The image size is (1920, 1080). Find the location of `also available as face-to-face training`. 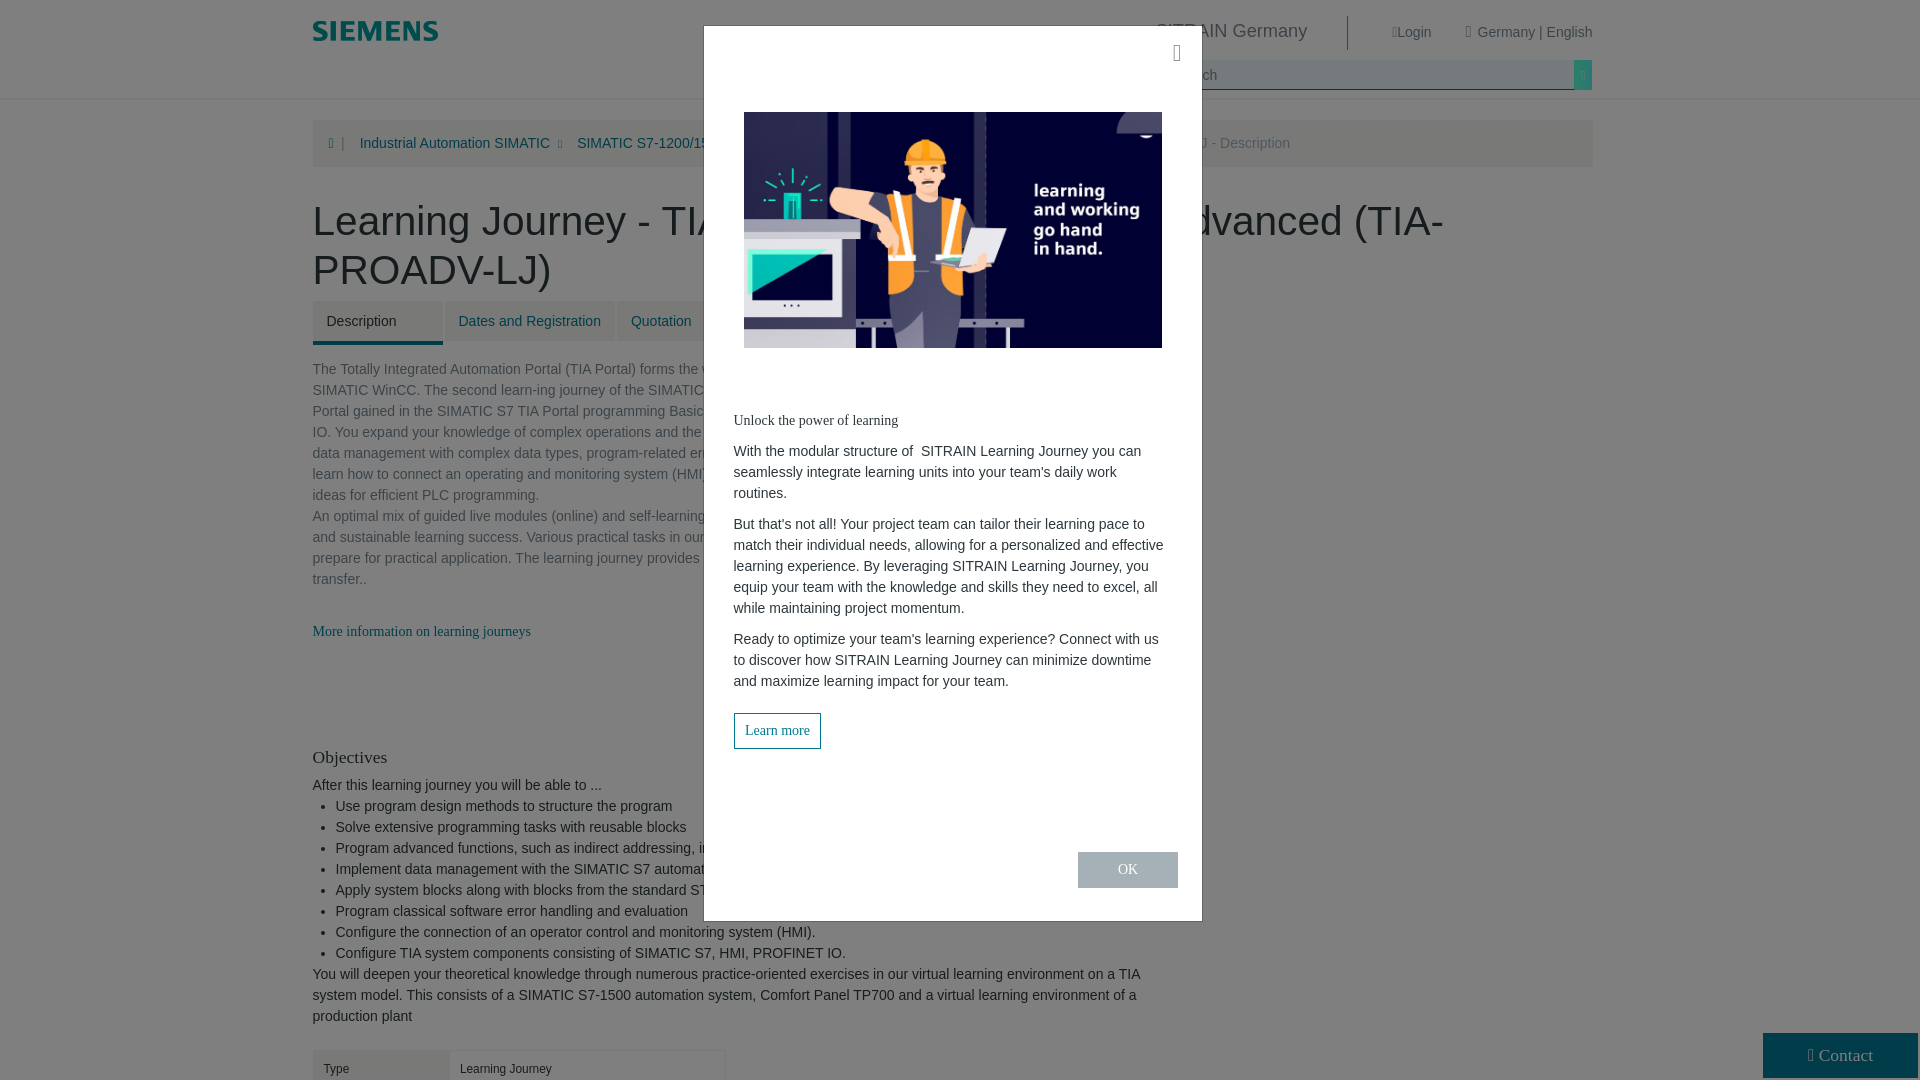

also available as face-to-face training is located at coordinates (947, 694).